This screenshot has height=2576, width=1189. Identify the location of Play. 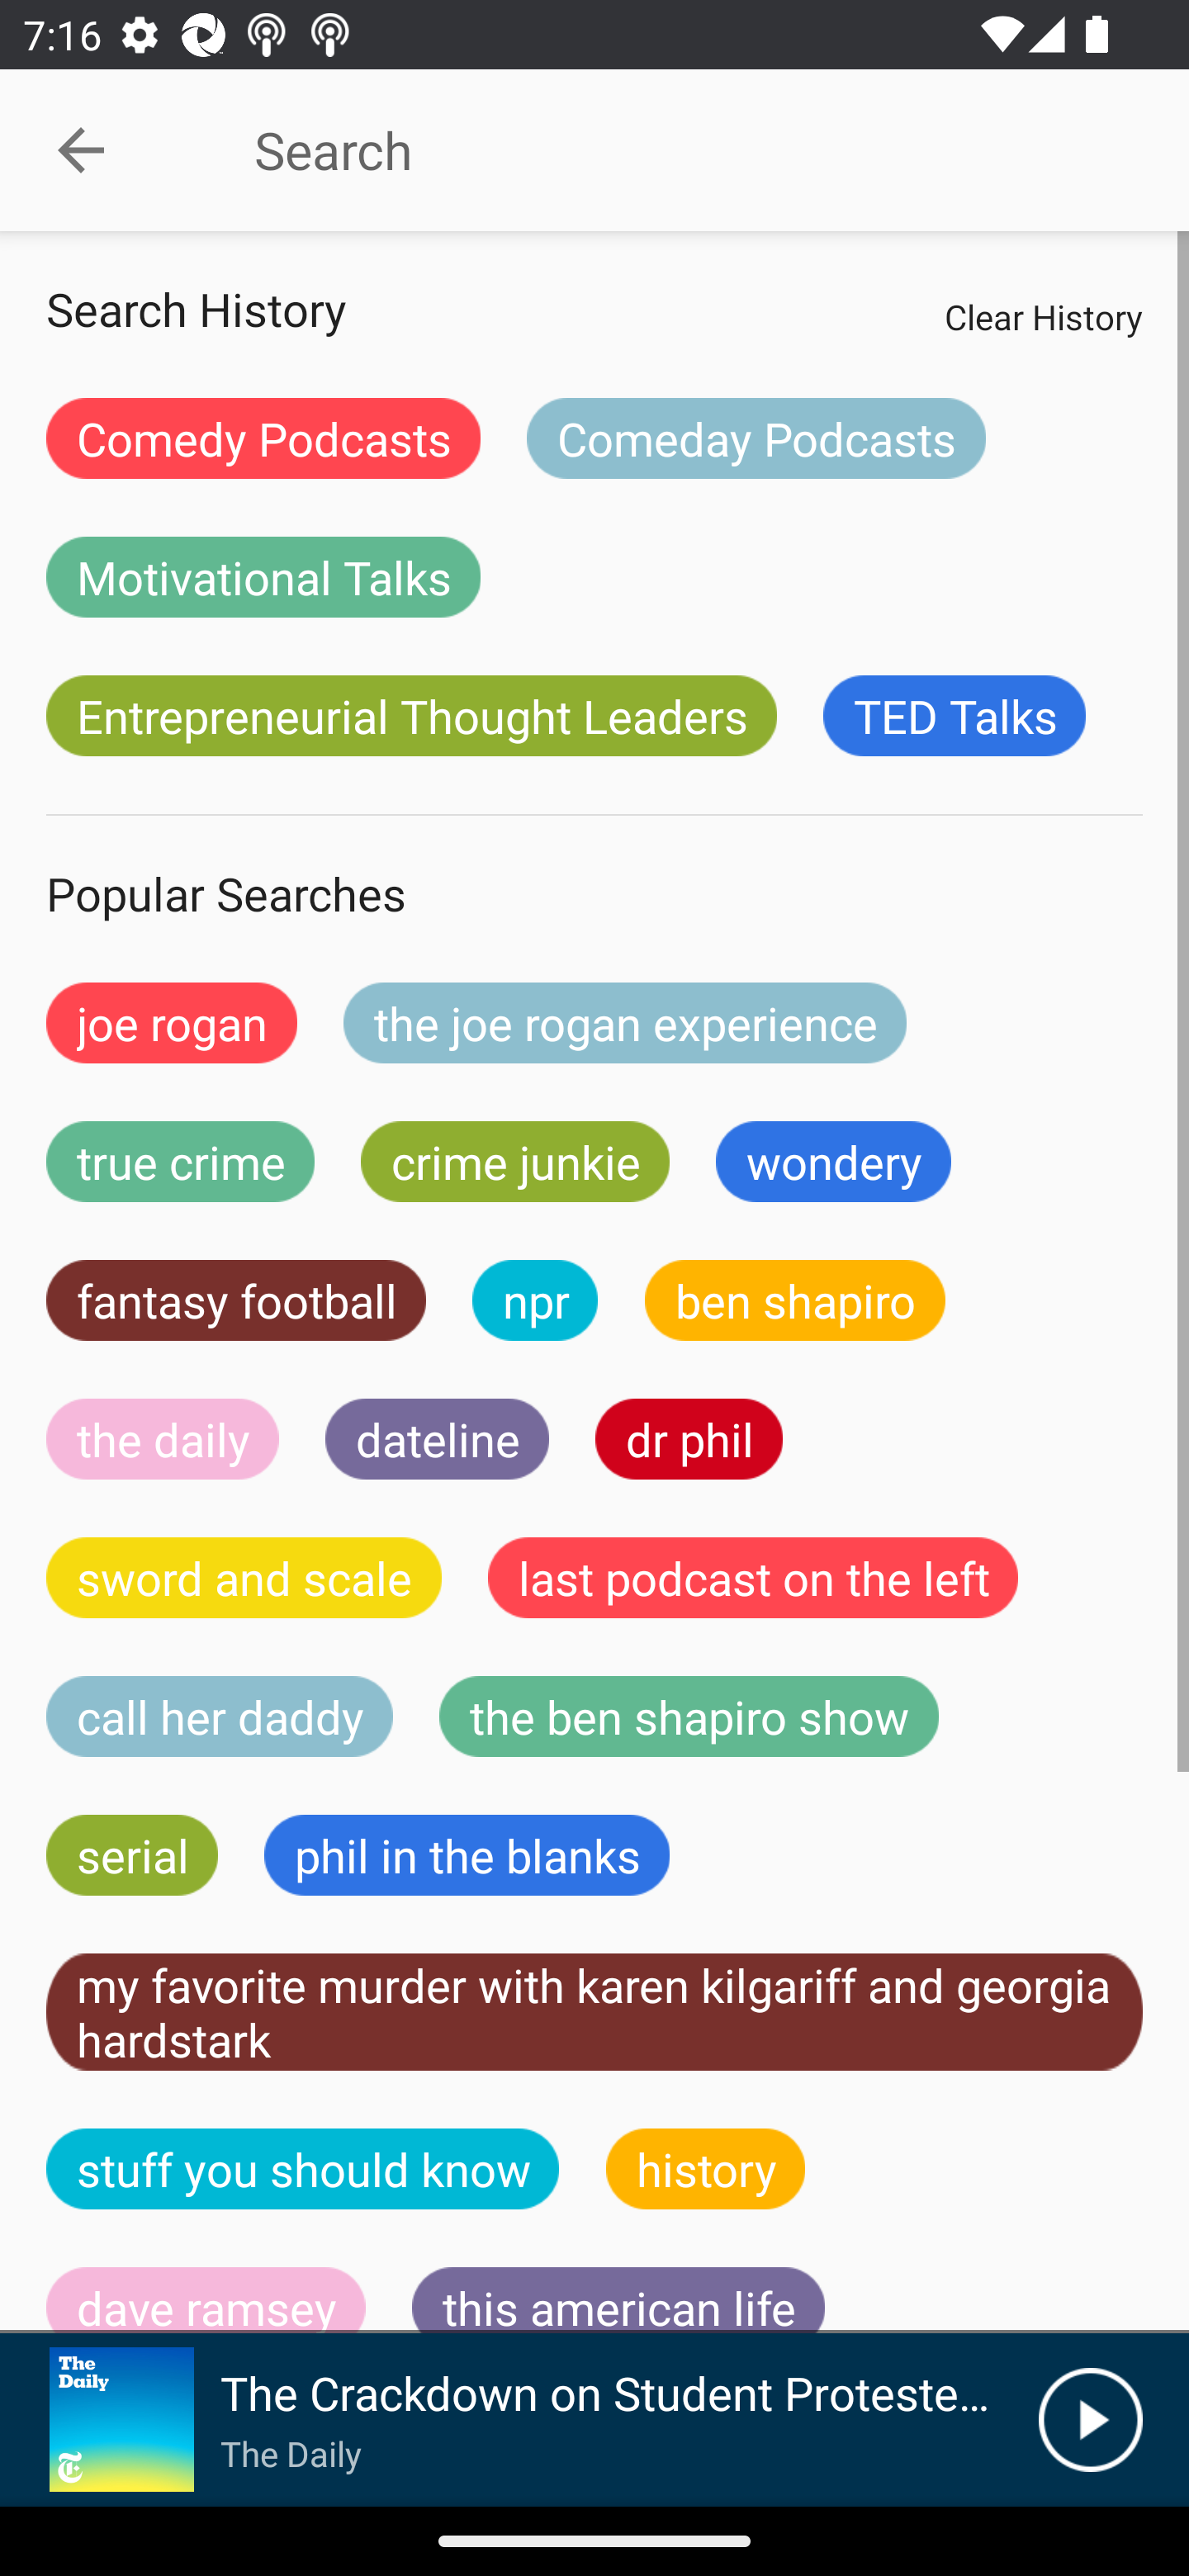
(1090, 2420).